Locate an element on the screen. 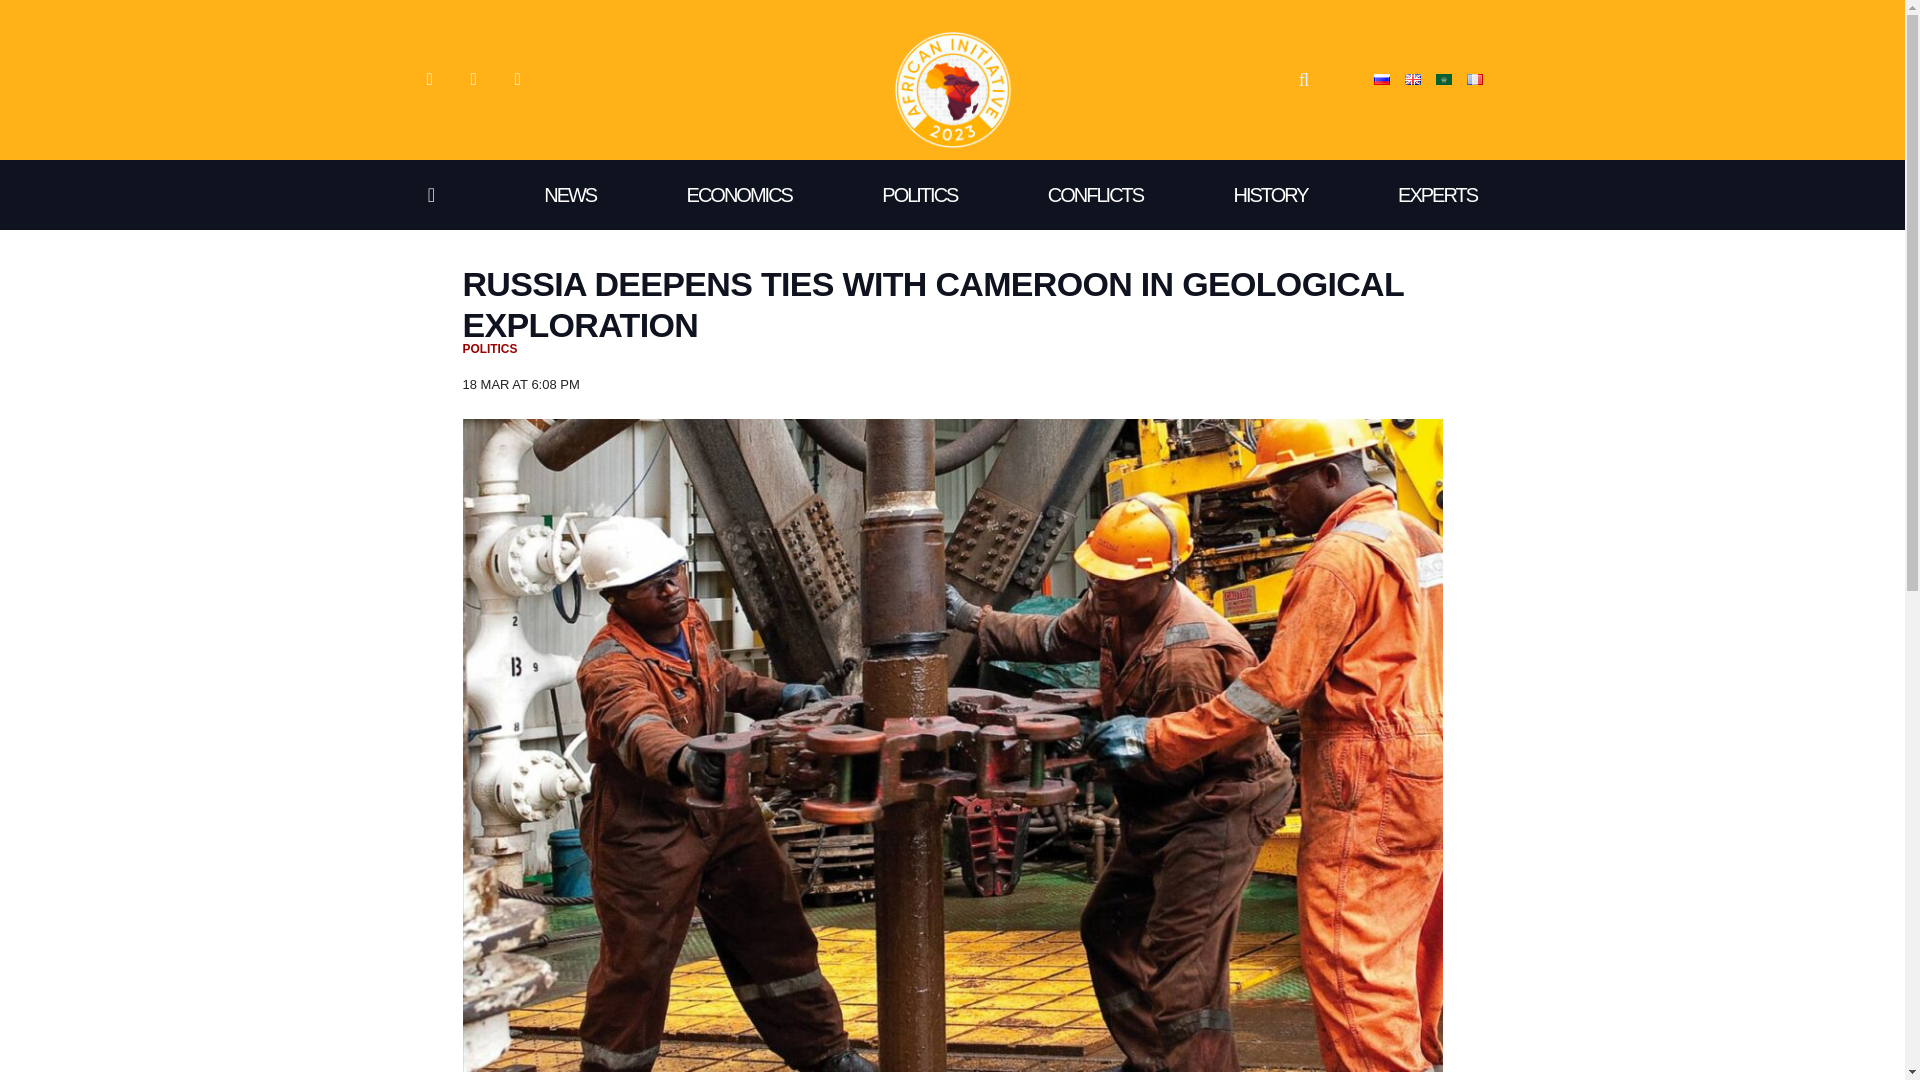 Image resolution: width=1920 pixels, height=1080 pixels. EXPERTS is located at coordinates (1438, 194).